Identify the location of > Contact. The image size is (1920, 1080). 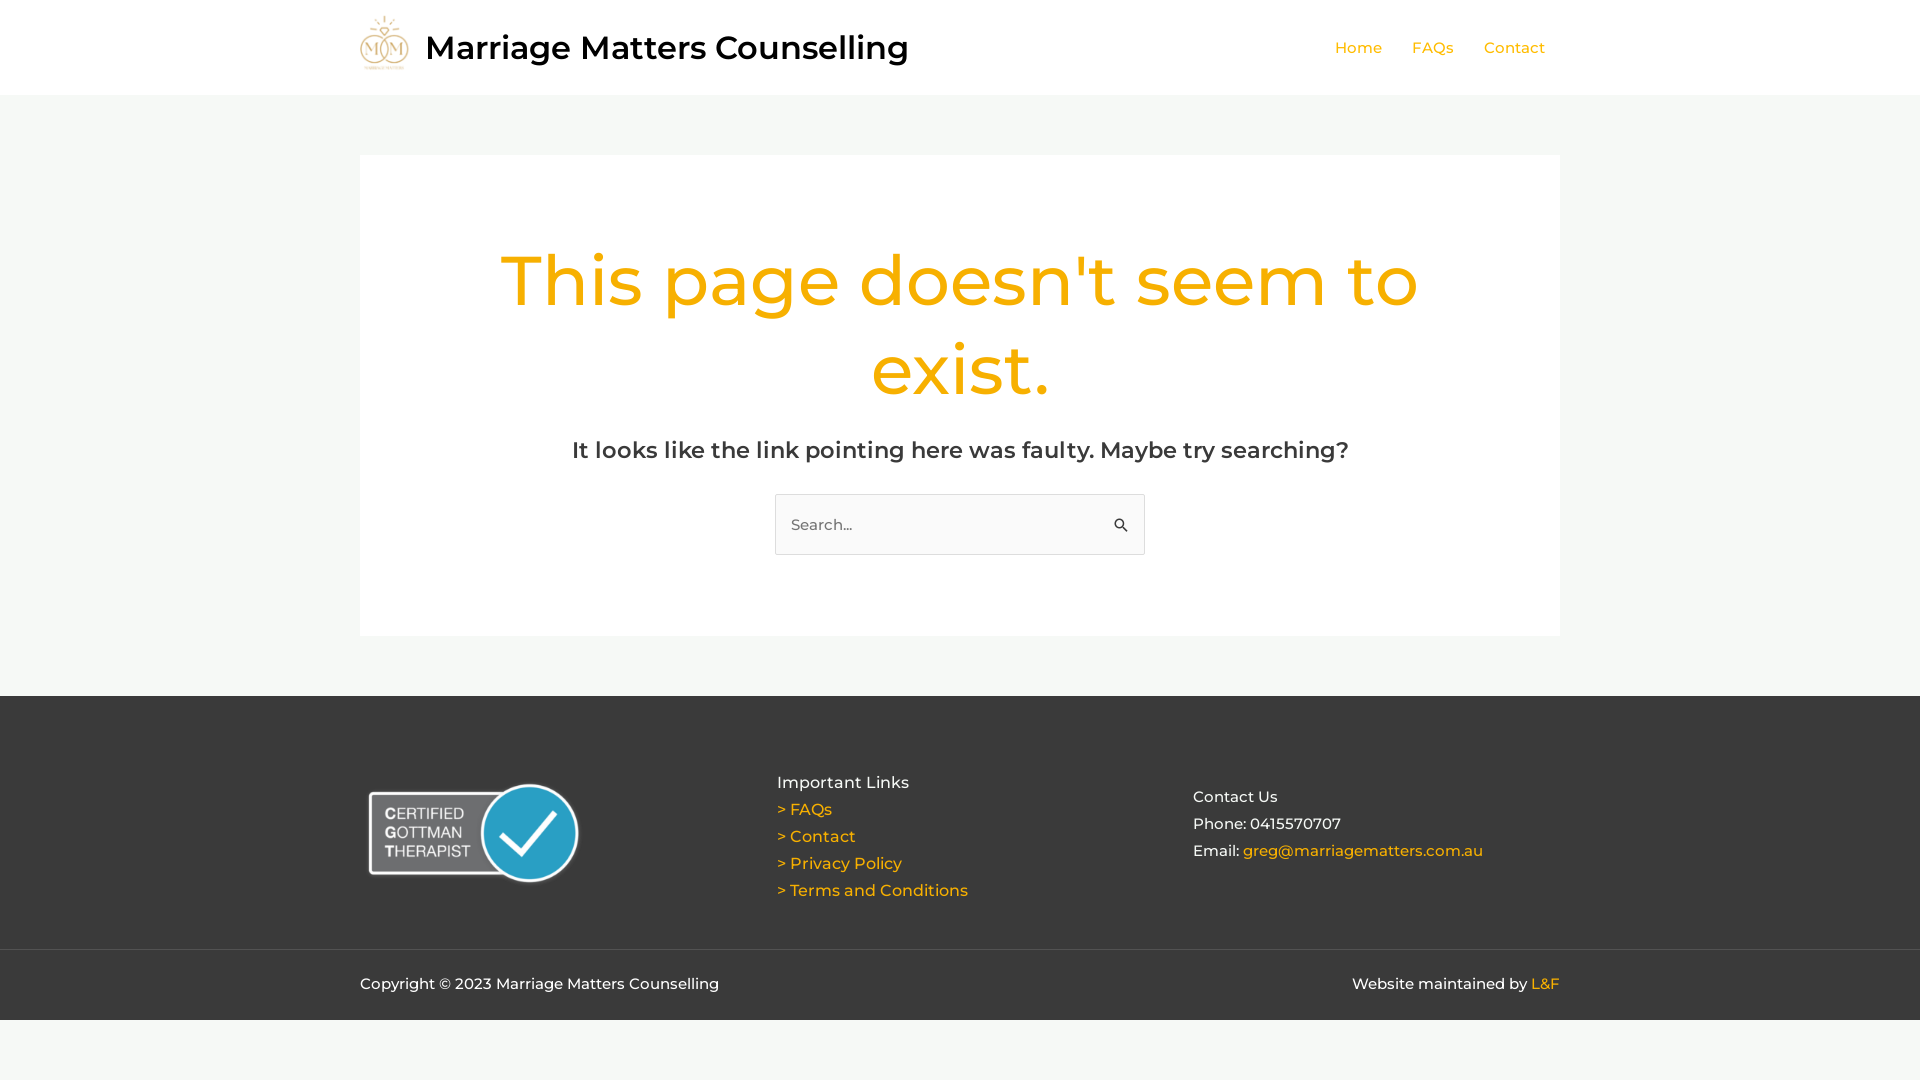
(816, 836).